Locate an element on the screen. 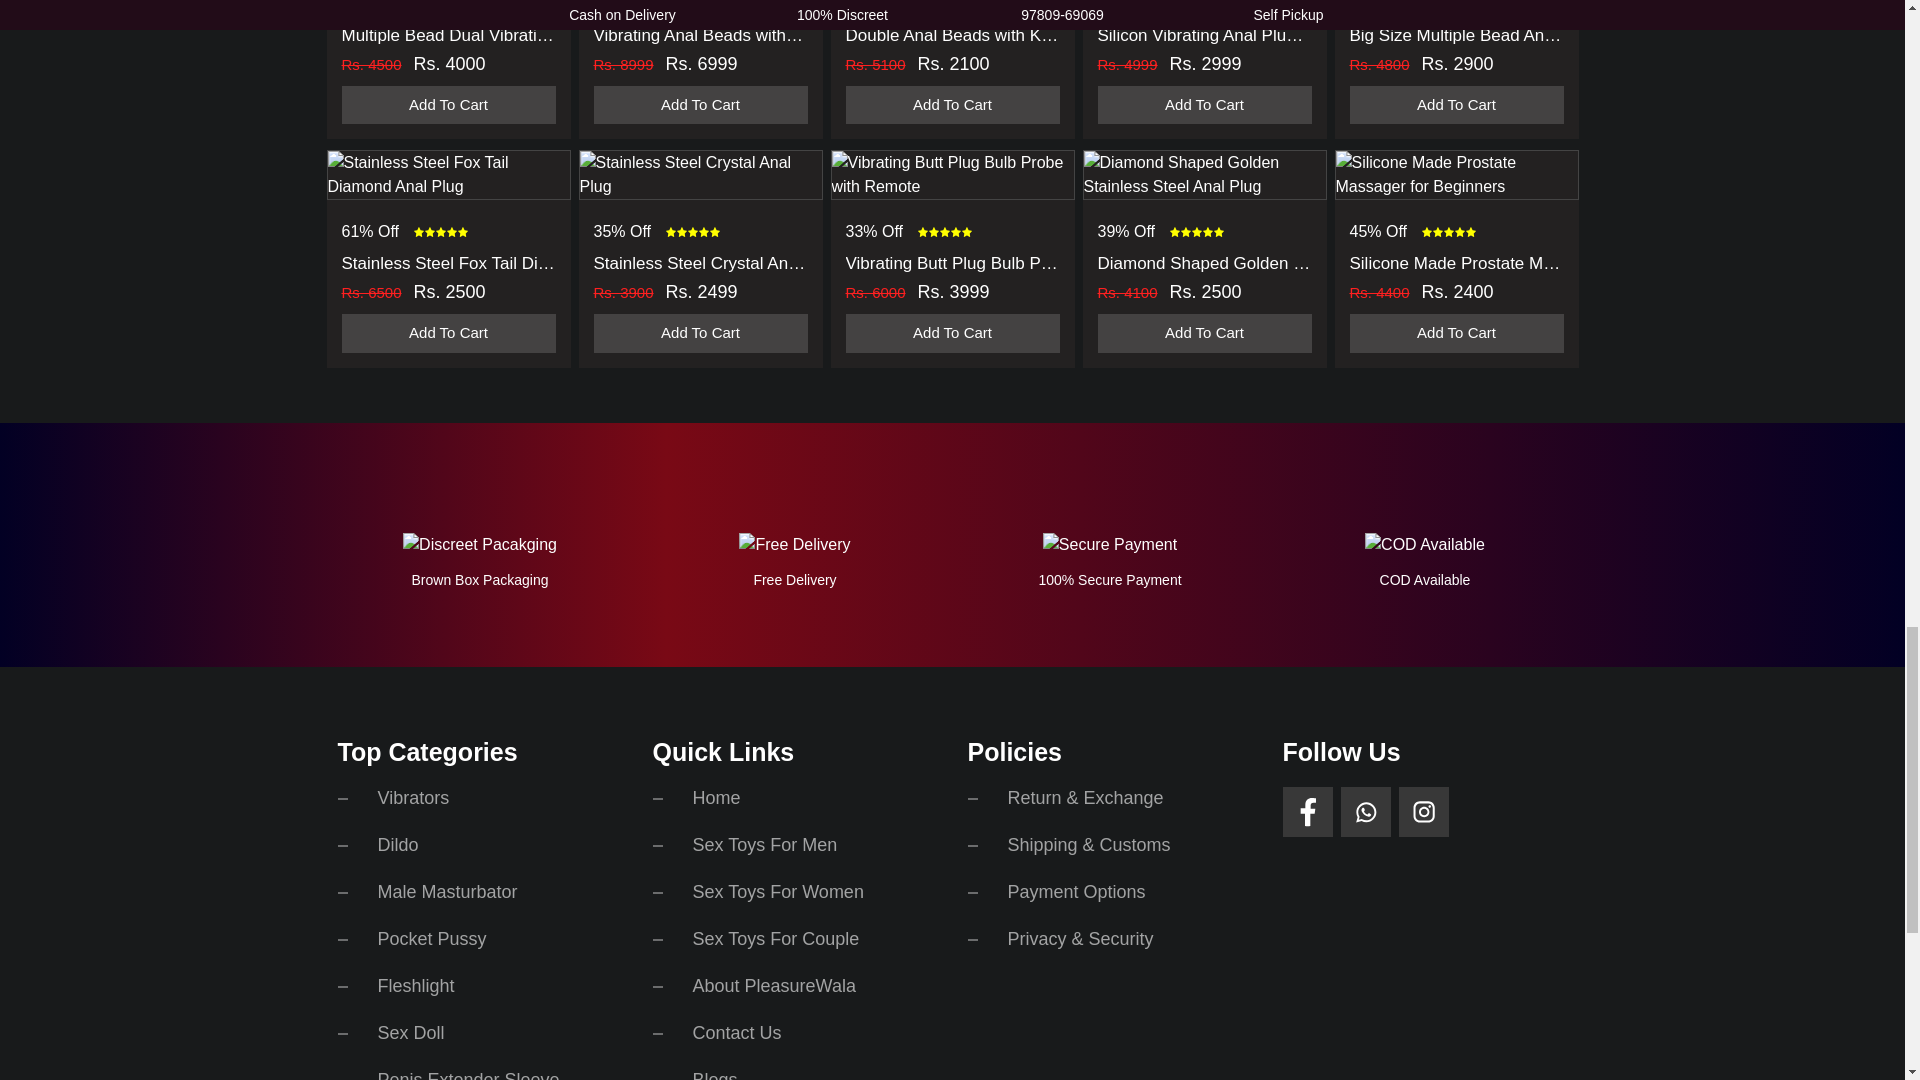 The width and height of the screenshot is (1920, 1080). Vibrating Butt Plug Bulb Probe with Remote is located at coordinates (952, 174).